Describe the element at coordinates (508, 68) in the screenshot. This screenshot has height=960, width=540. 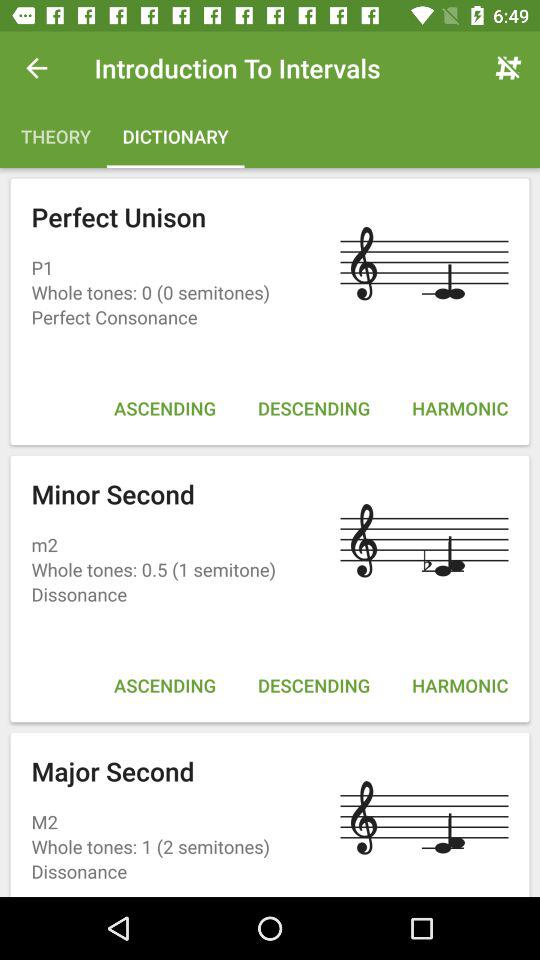
I see `launch the item next to introduction to intervals item` at that location.